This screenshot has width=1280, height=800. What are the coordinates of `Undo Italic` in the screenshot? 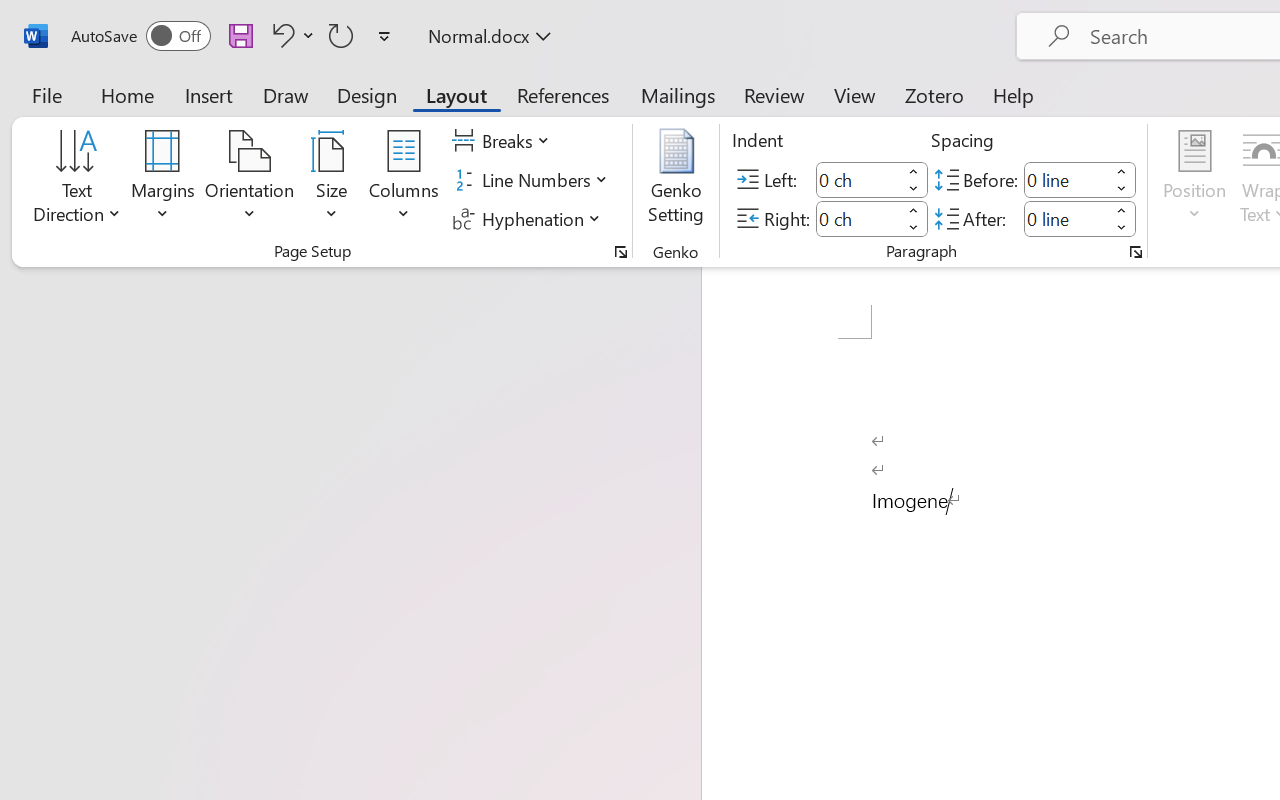 It's located at (280, 35).